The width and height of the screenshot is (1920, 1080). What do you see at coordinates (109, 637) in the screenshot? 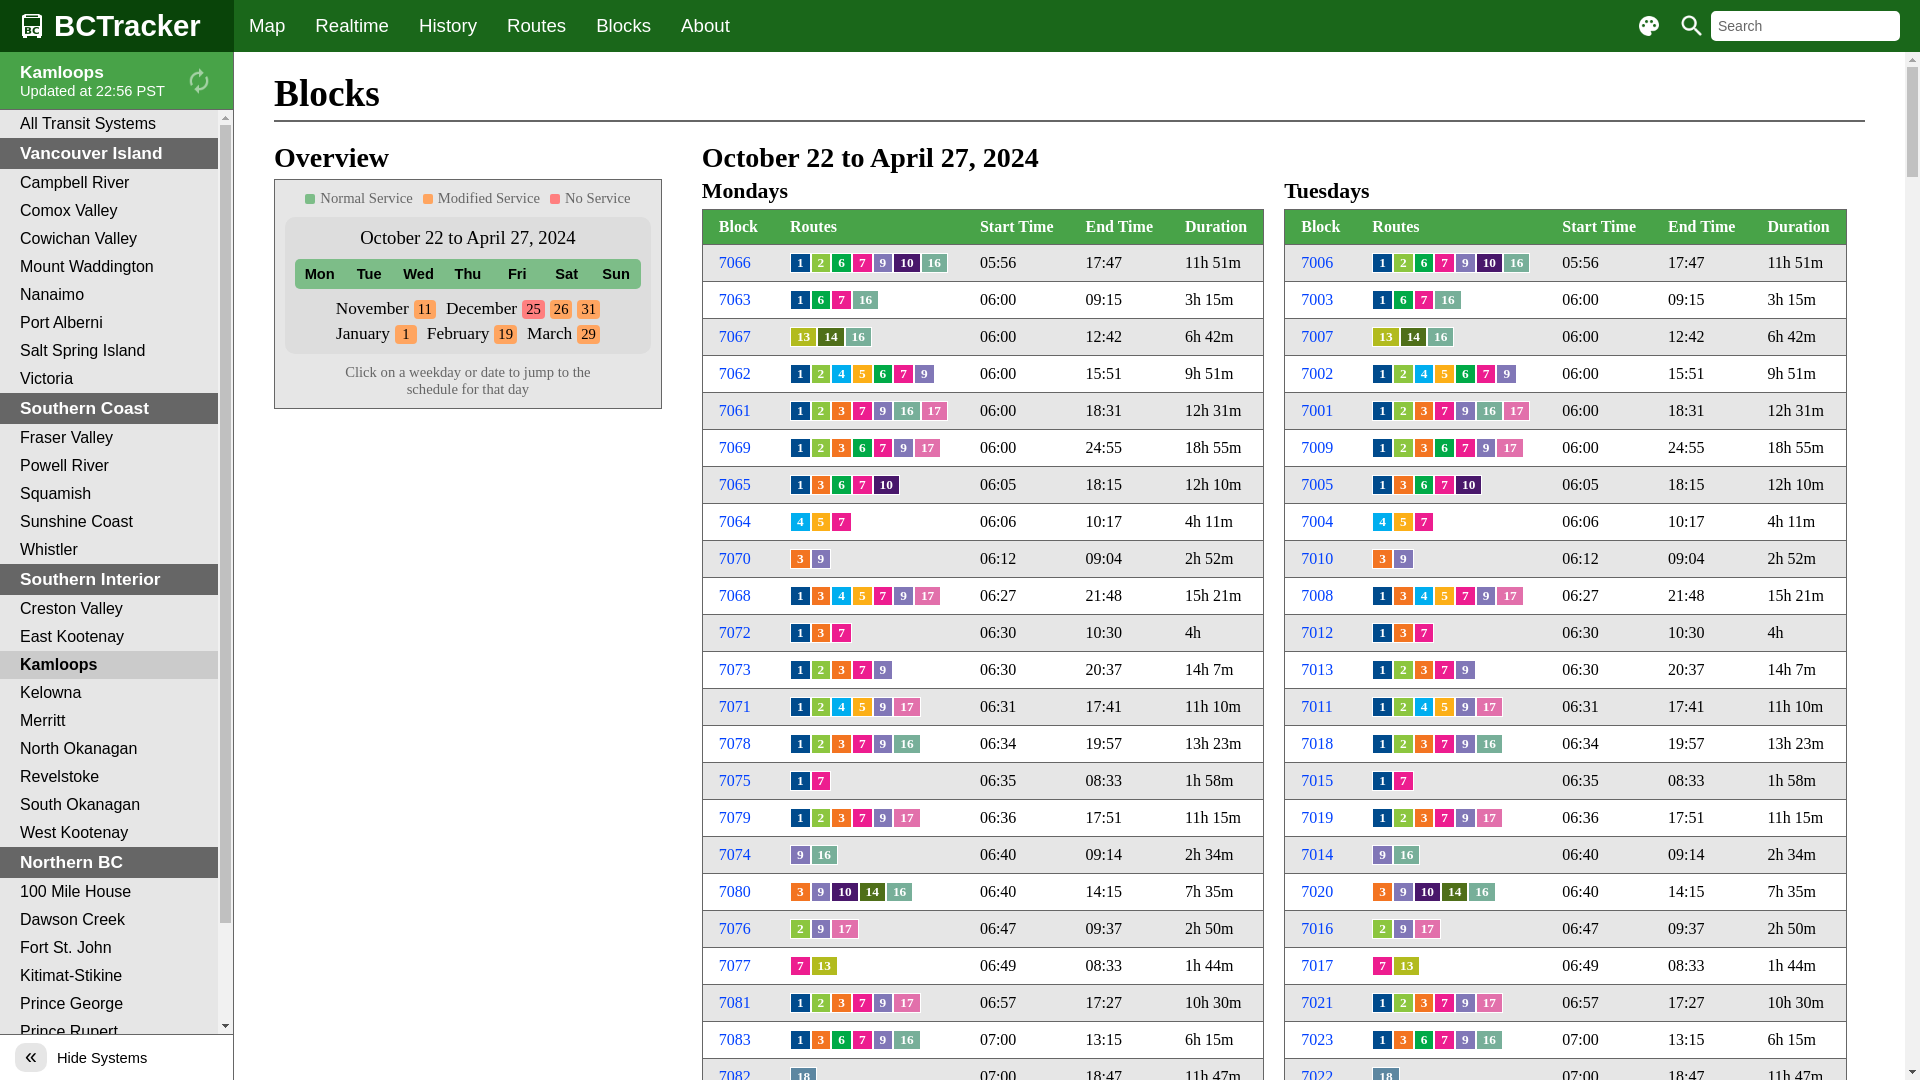
I see `East Kootenay` at bounding box center [109, 637].